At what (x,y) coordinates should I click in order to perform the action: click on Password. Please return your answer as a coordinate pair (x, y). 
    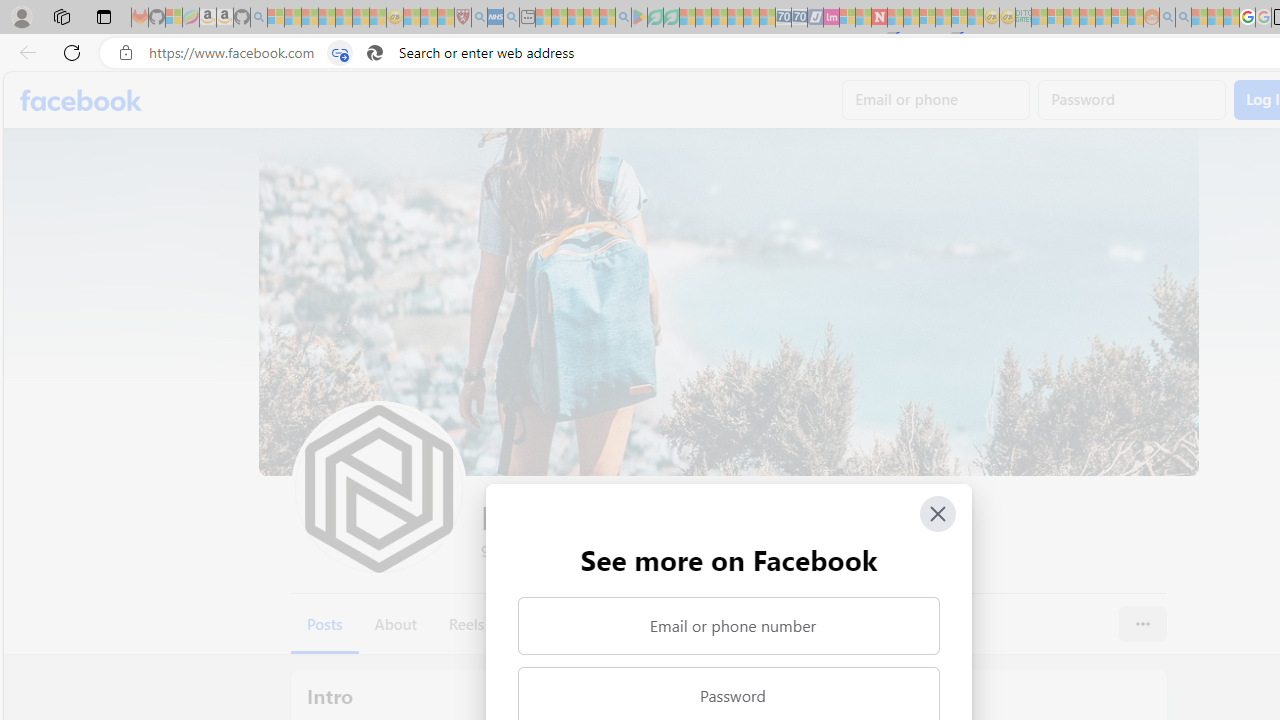
    Looking at the image, I should click on (1132, 100).